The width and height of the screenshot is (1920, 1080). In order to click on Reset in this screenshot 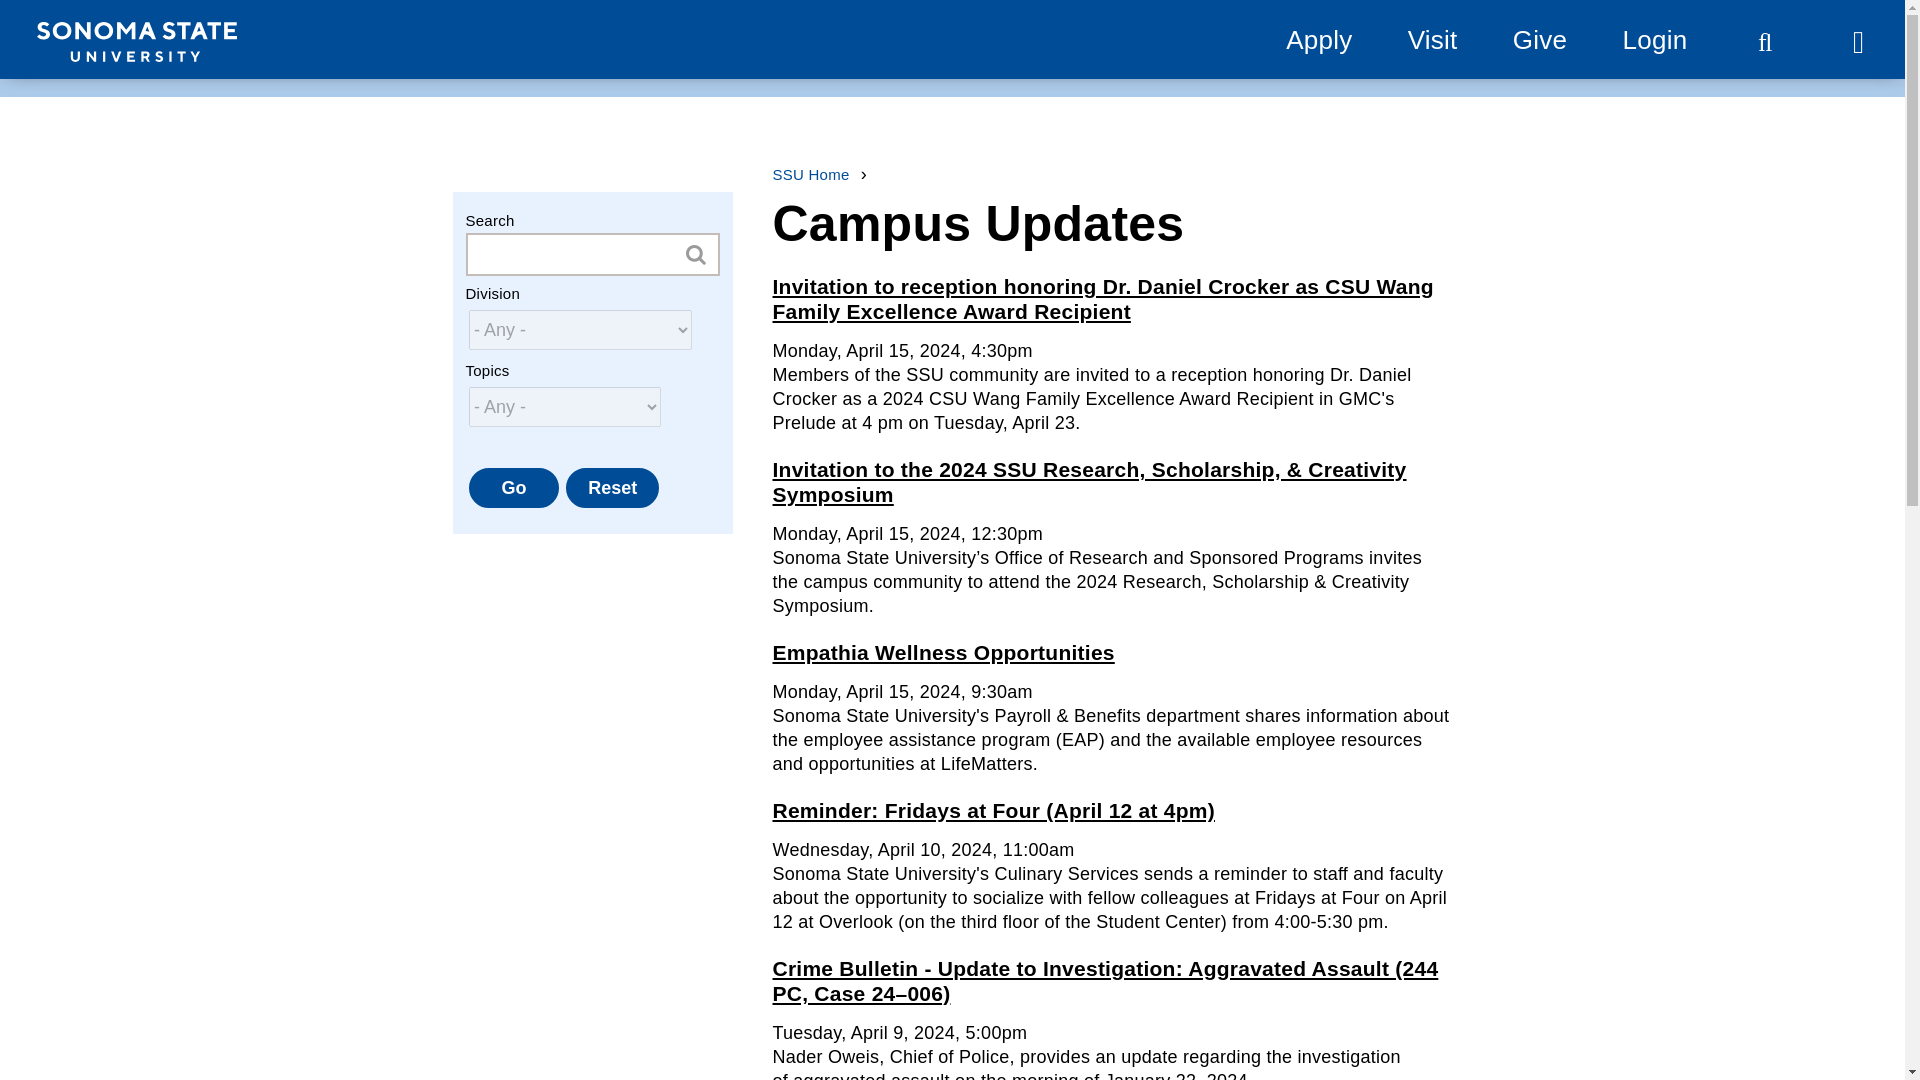, I will do `click(612, 487)`.